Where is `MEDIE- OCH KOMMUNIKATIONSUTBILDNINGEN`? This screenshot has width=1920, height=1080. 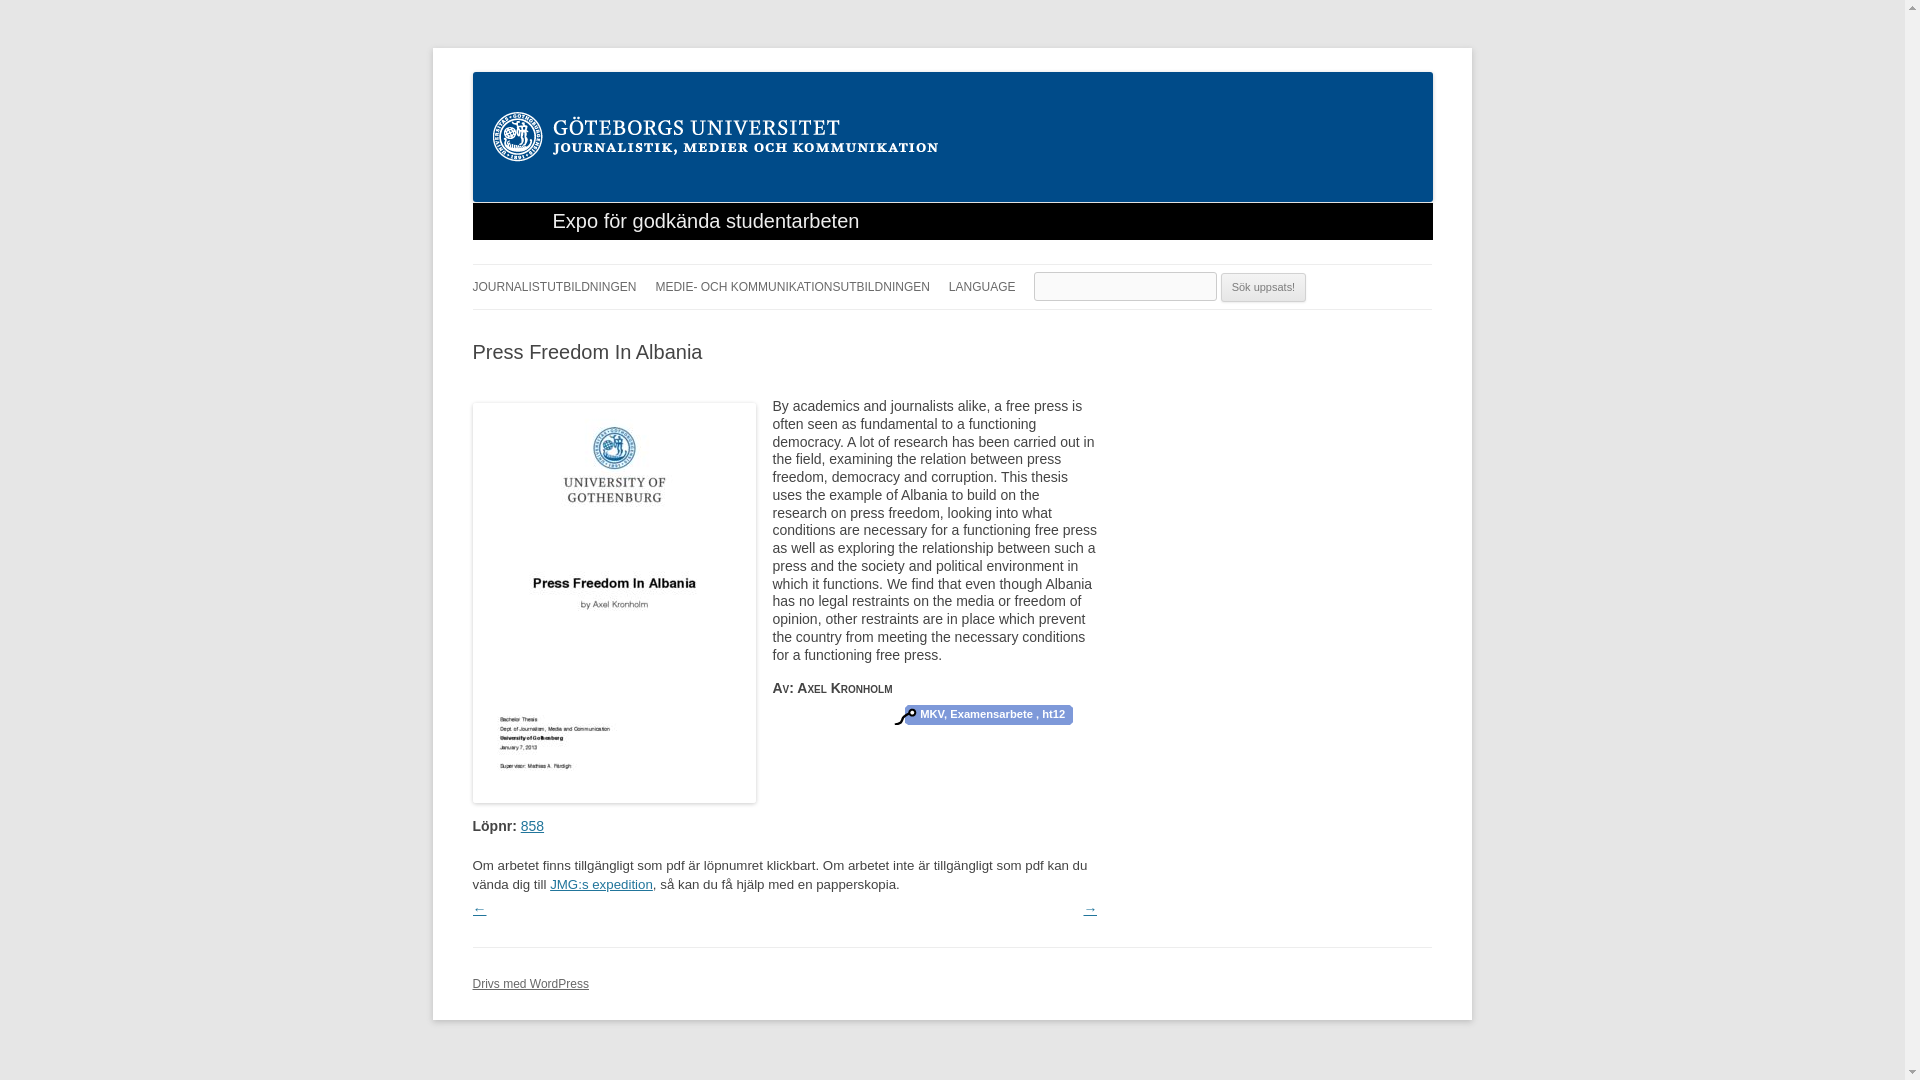 MEDIE- OCH KOMMUNIKATIONSUTBILDNINGEN is located at coordinates (792, 286).